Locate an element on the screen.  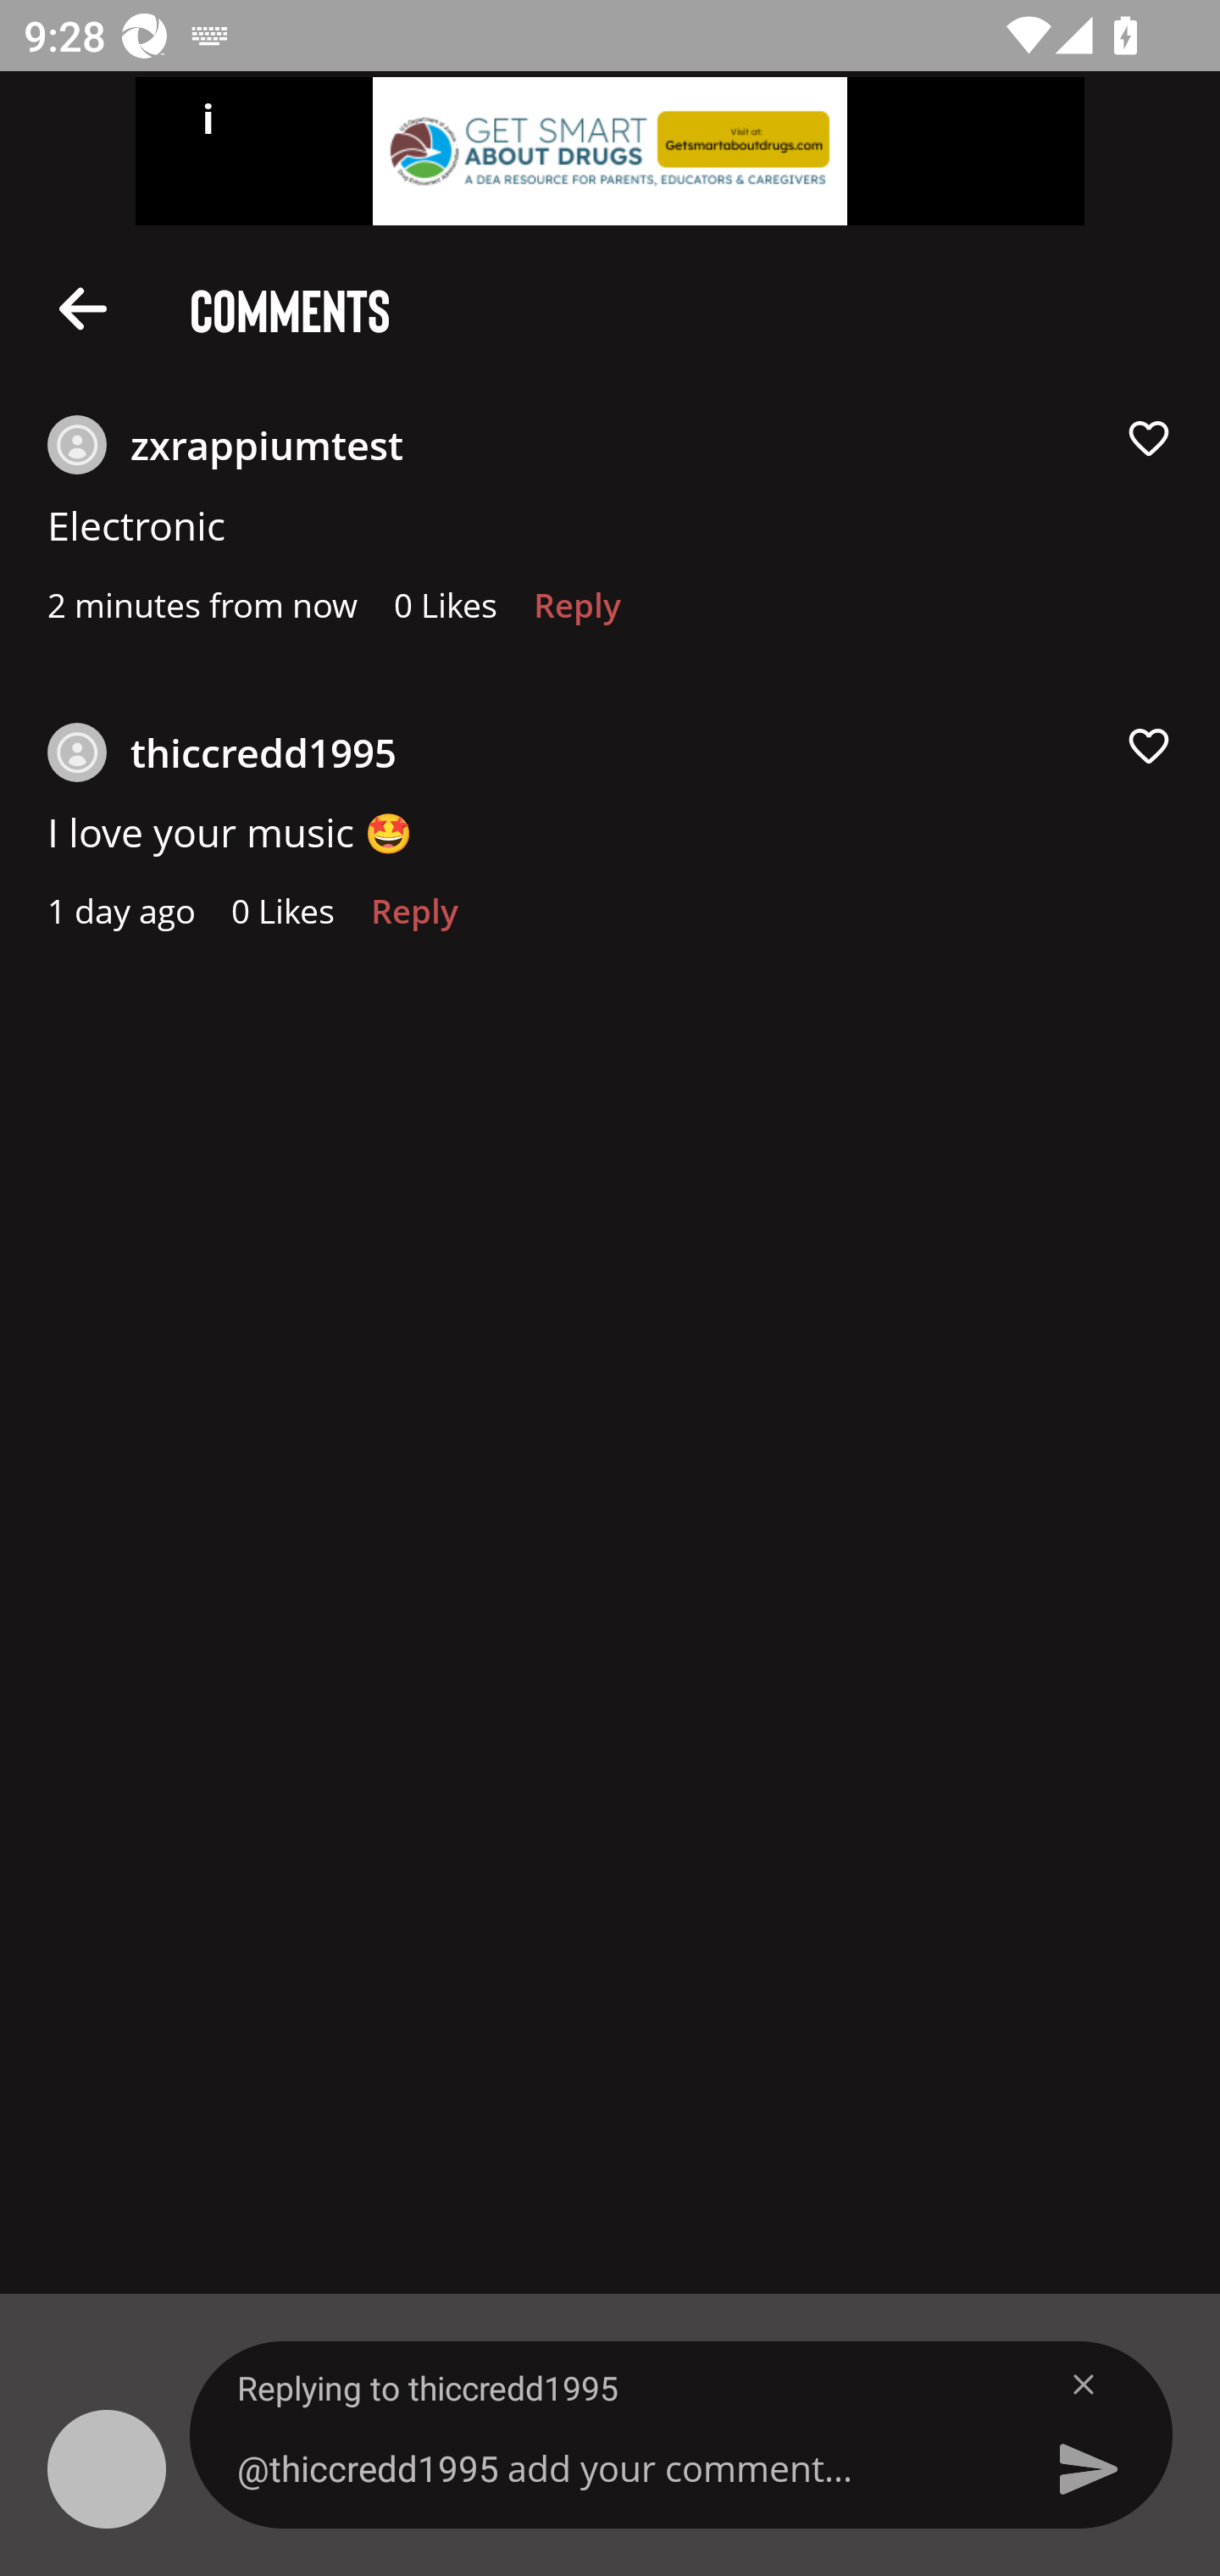
Reply is located at coordinates (415, 919).